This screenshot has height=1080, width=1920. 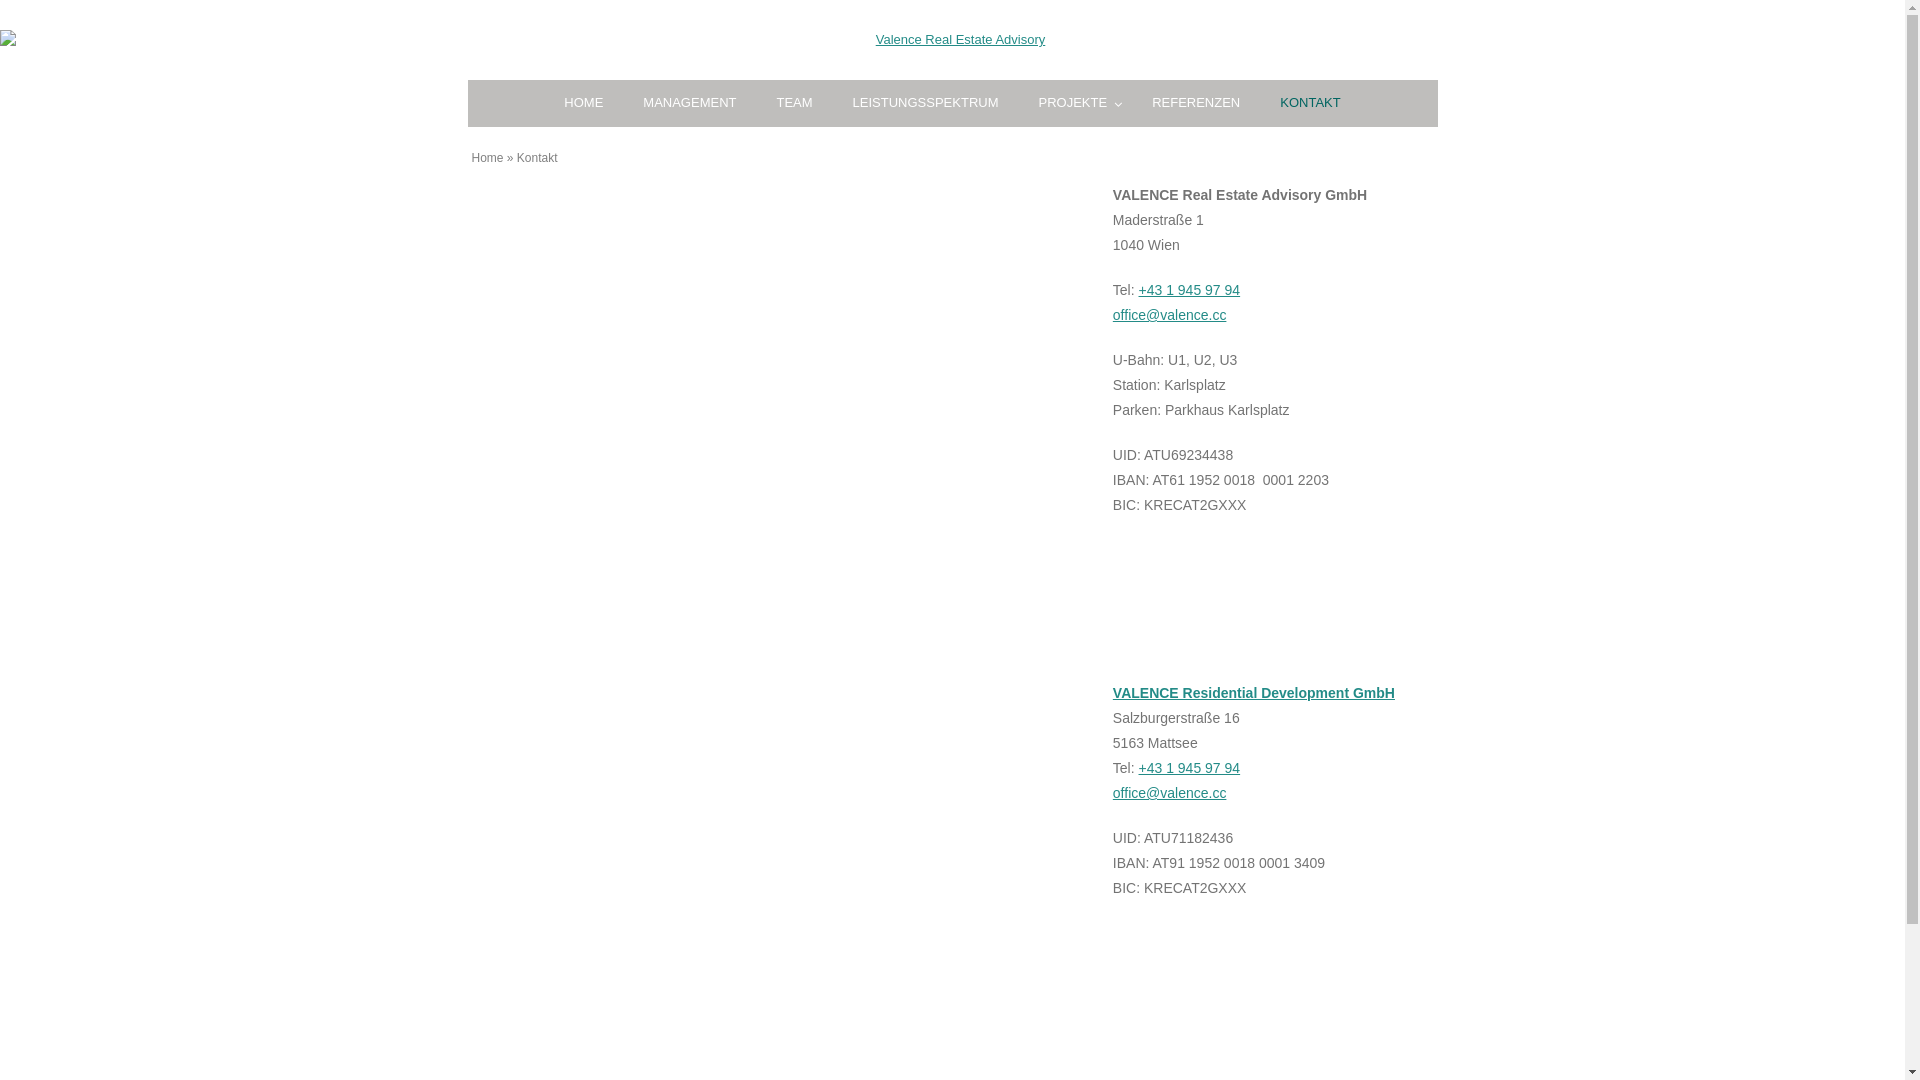 I want to click on +43 1 945 97 94, so click(x=1190, y=290).